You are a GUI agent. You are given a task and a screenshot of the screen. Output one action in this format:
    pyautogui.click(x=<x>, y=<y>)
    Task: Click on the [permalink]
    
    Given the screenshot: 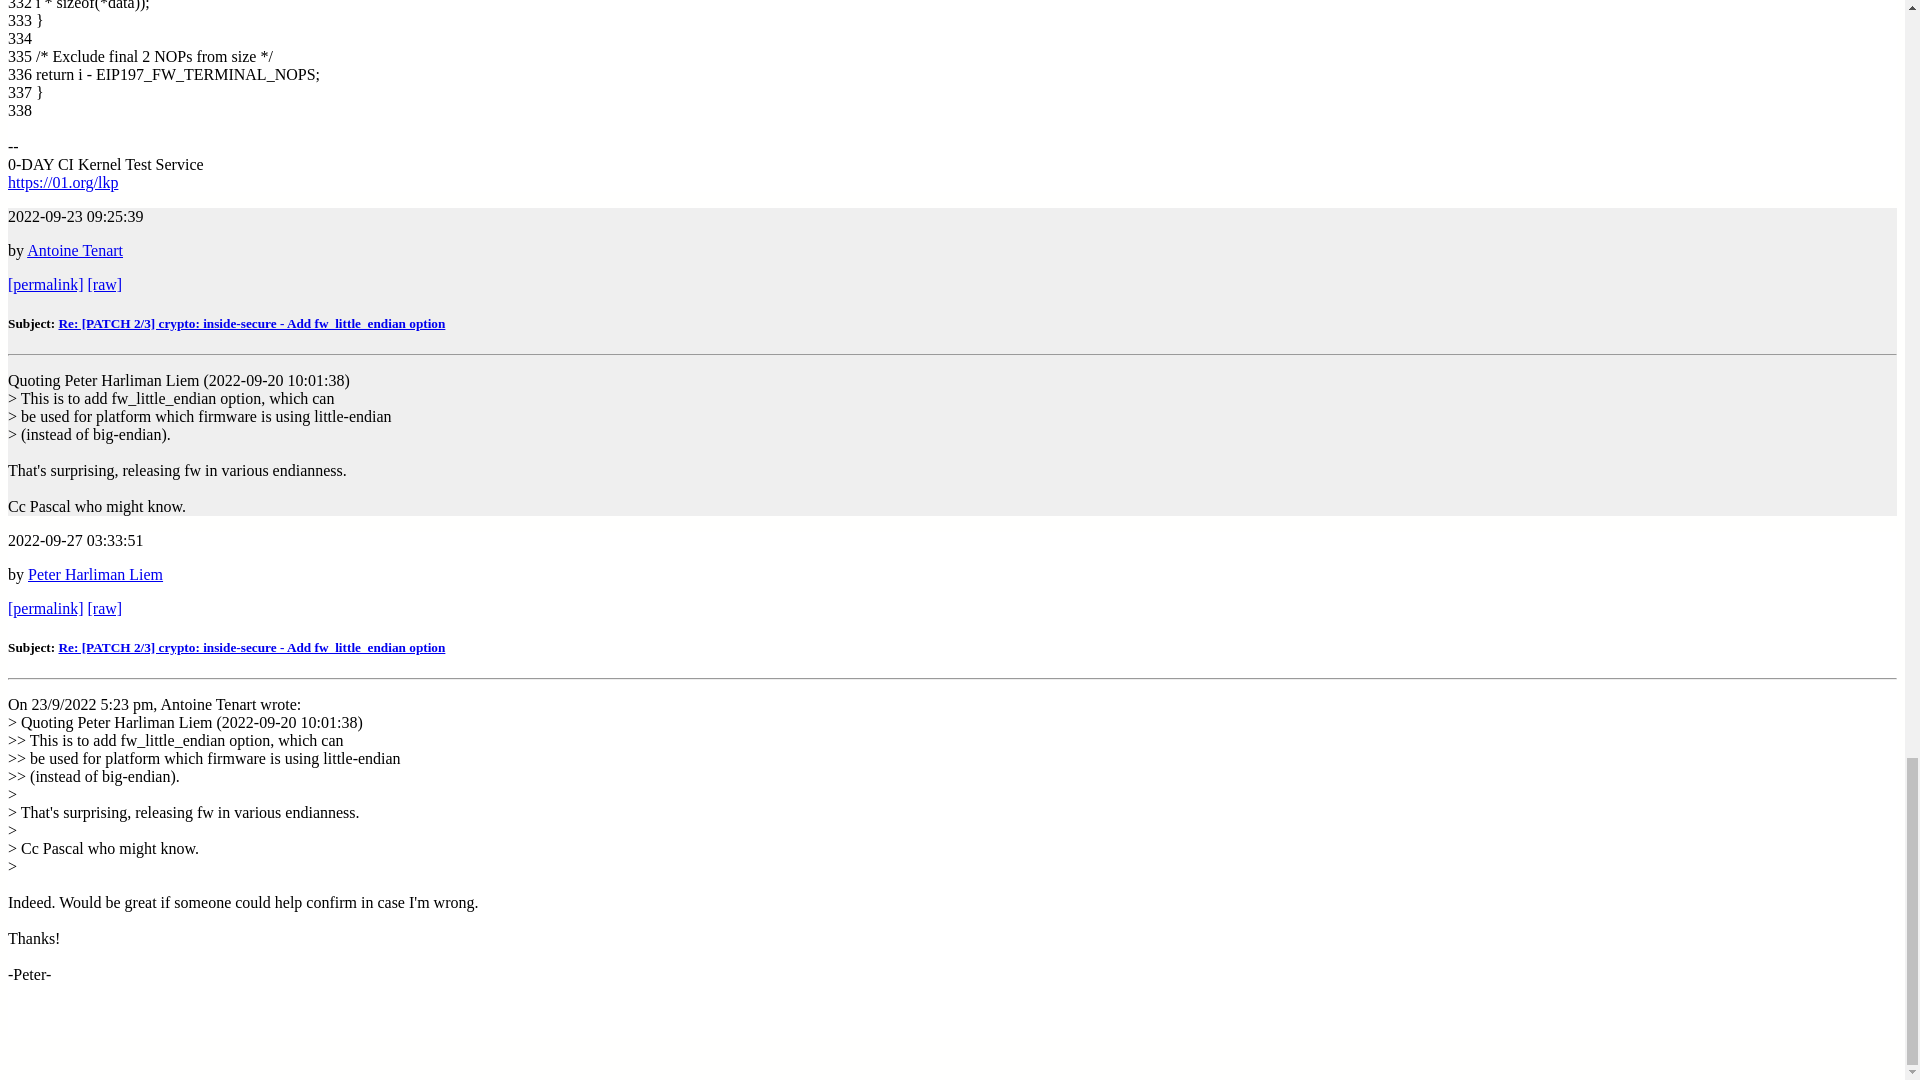 What is the action you would take?
    pyautogui.click(x=46, y=268)
    